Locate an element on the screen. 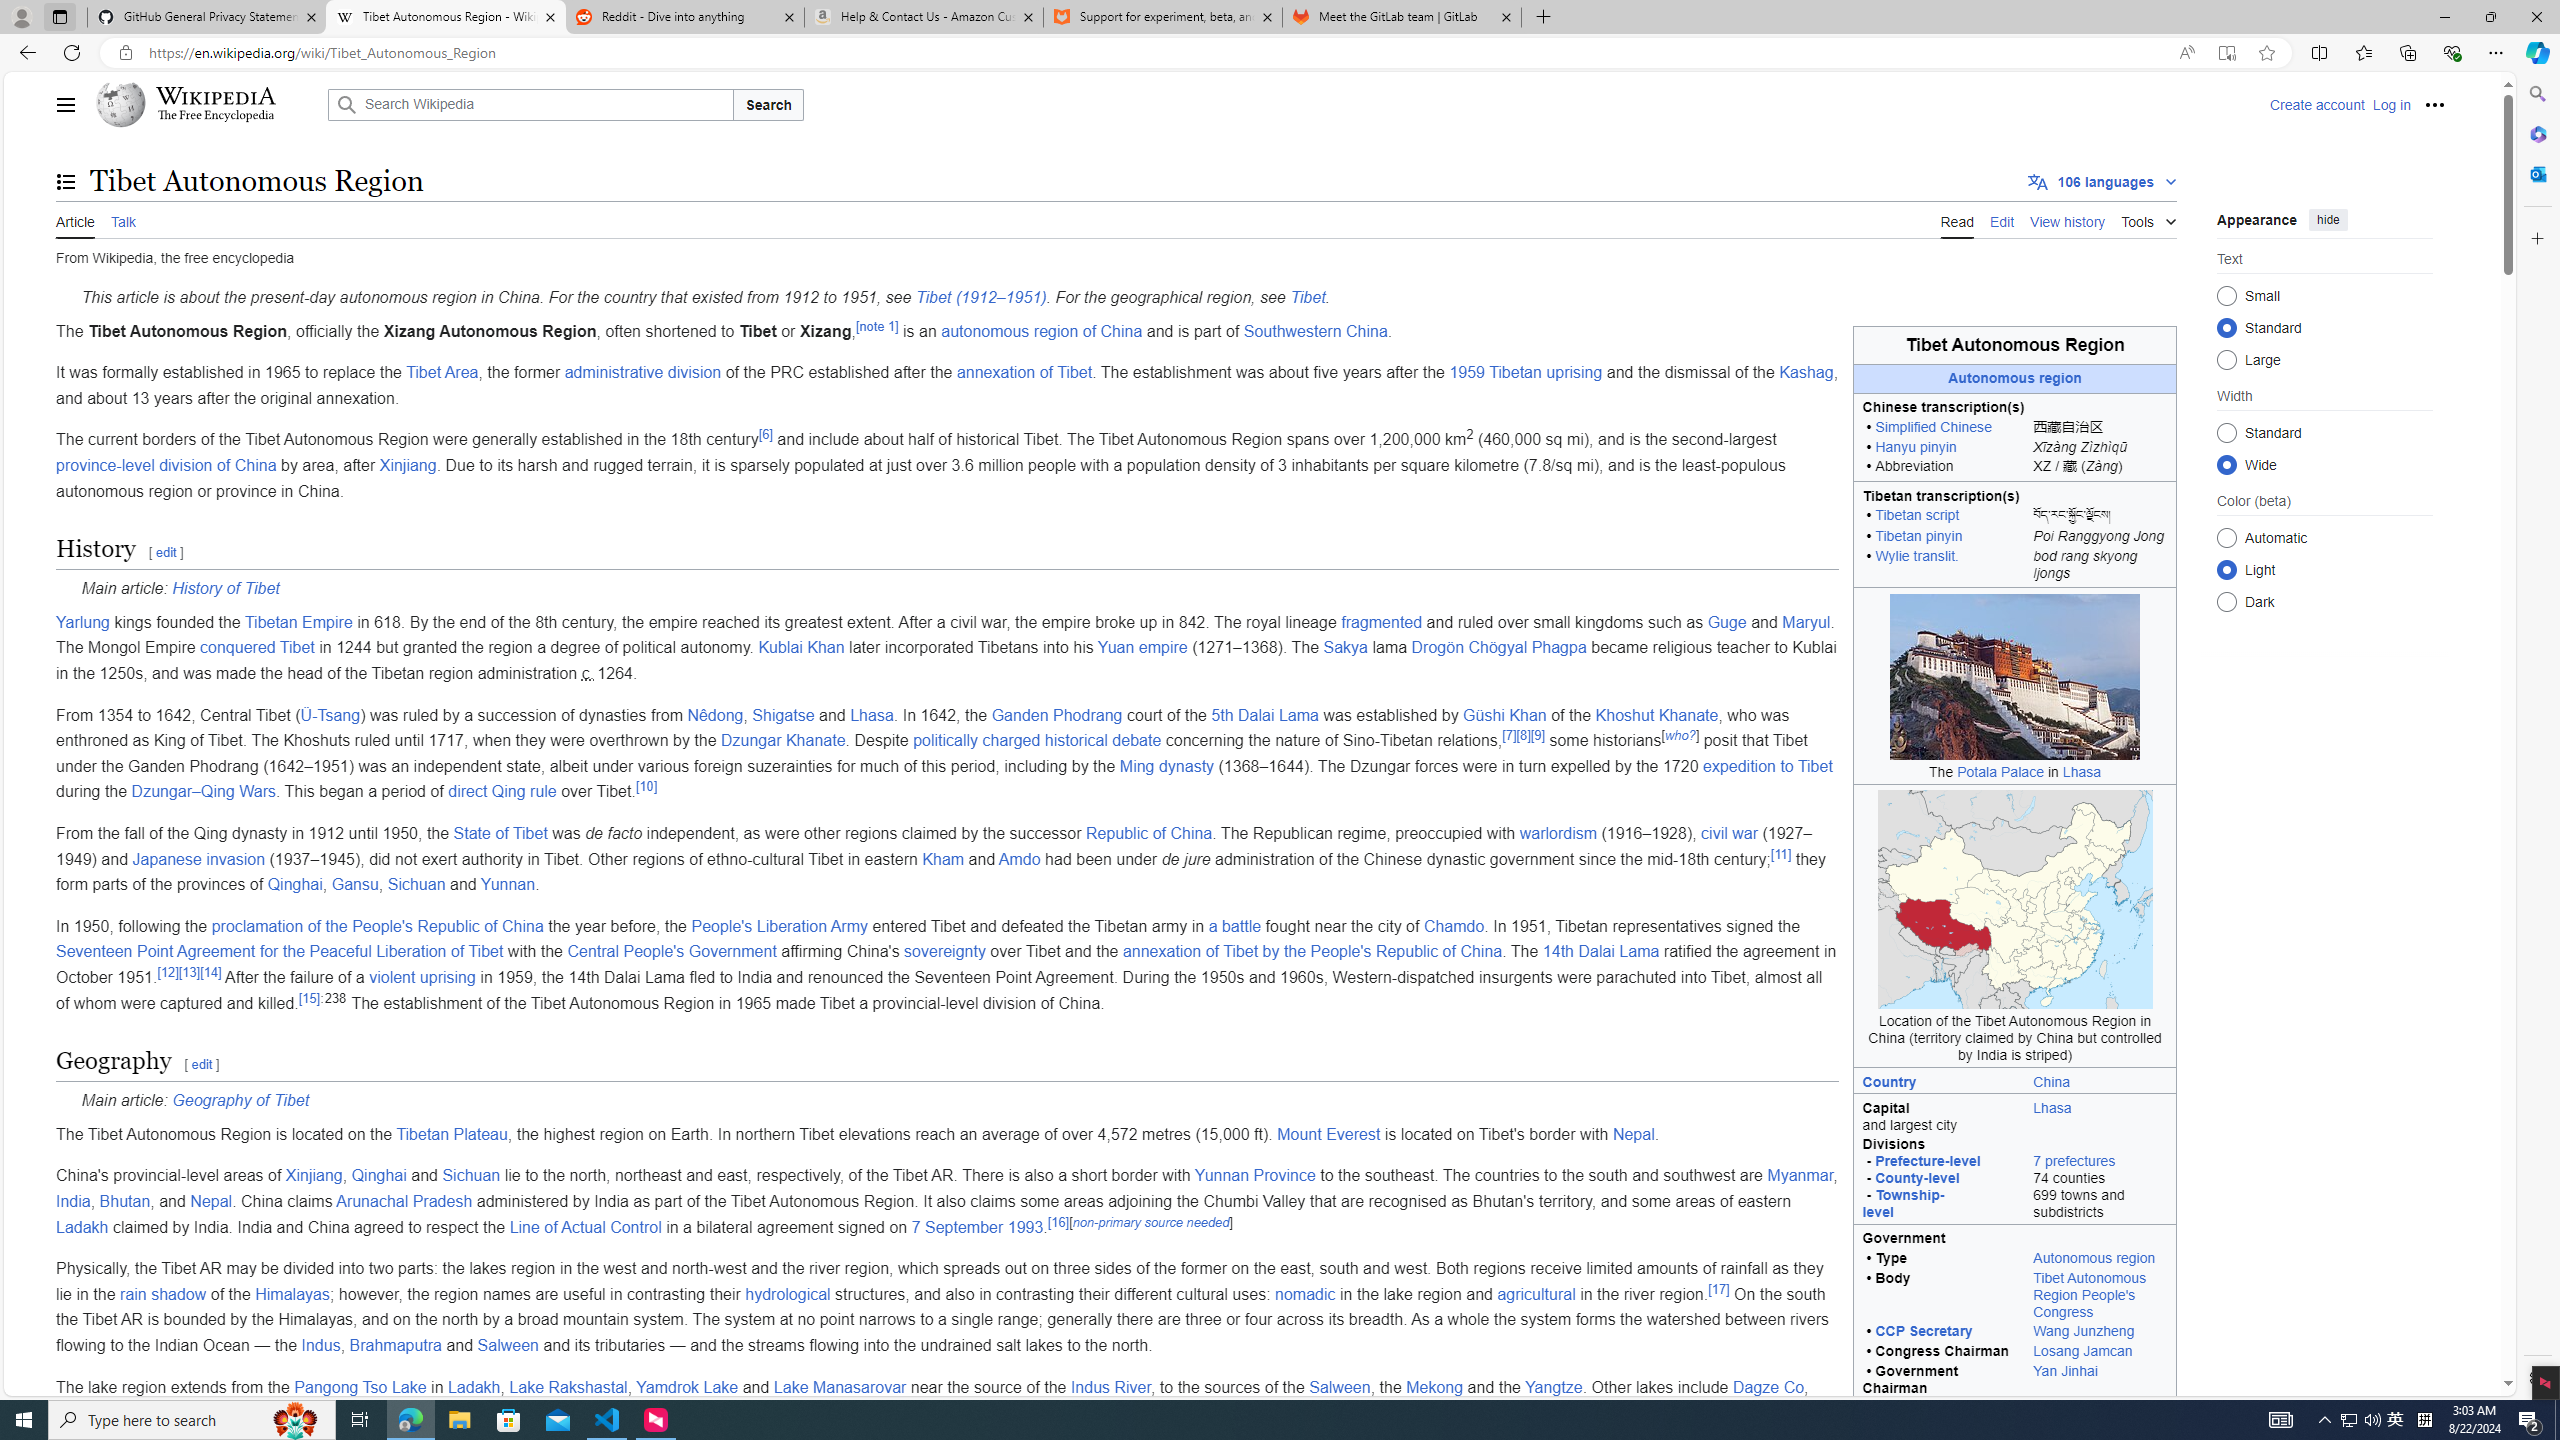 The width and height of the screenshot is (2560, 1440). Yunnan Province is located at coordinates (1254, 1176).